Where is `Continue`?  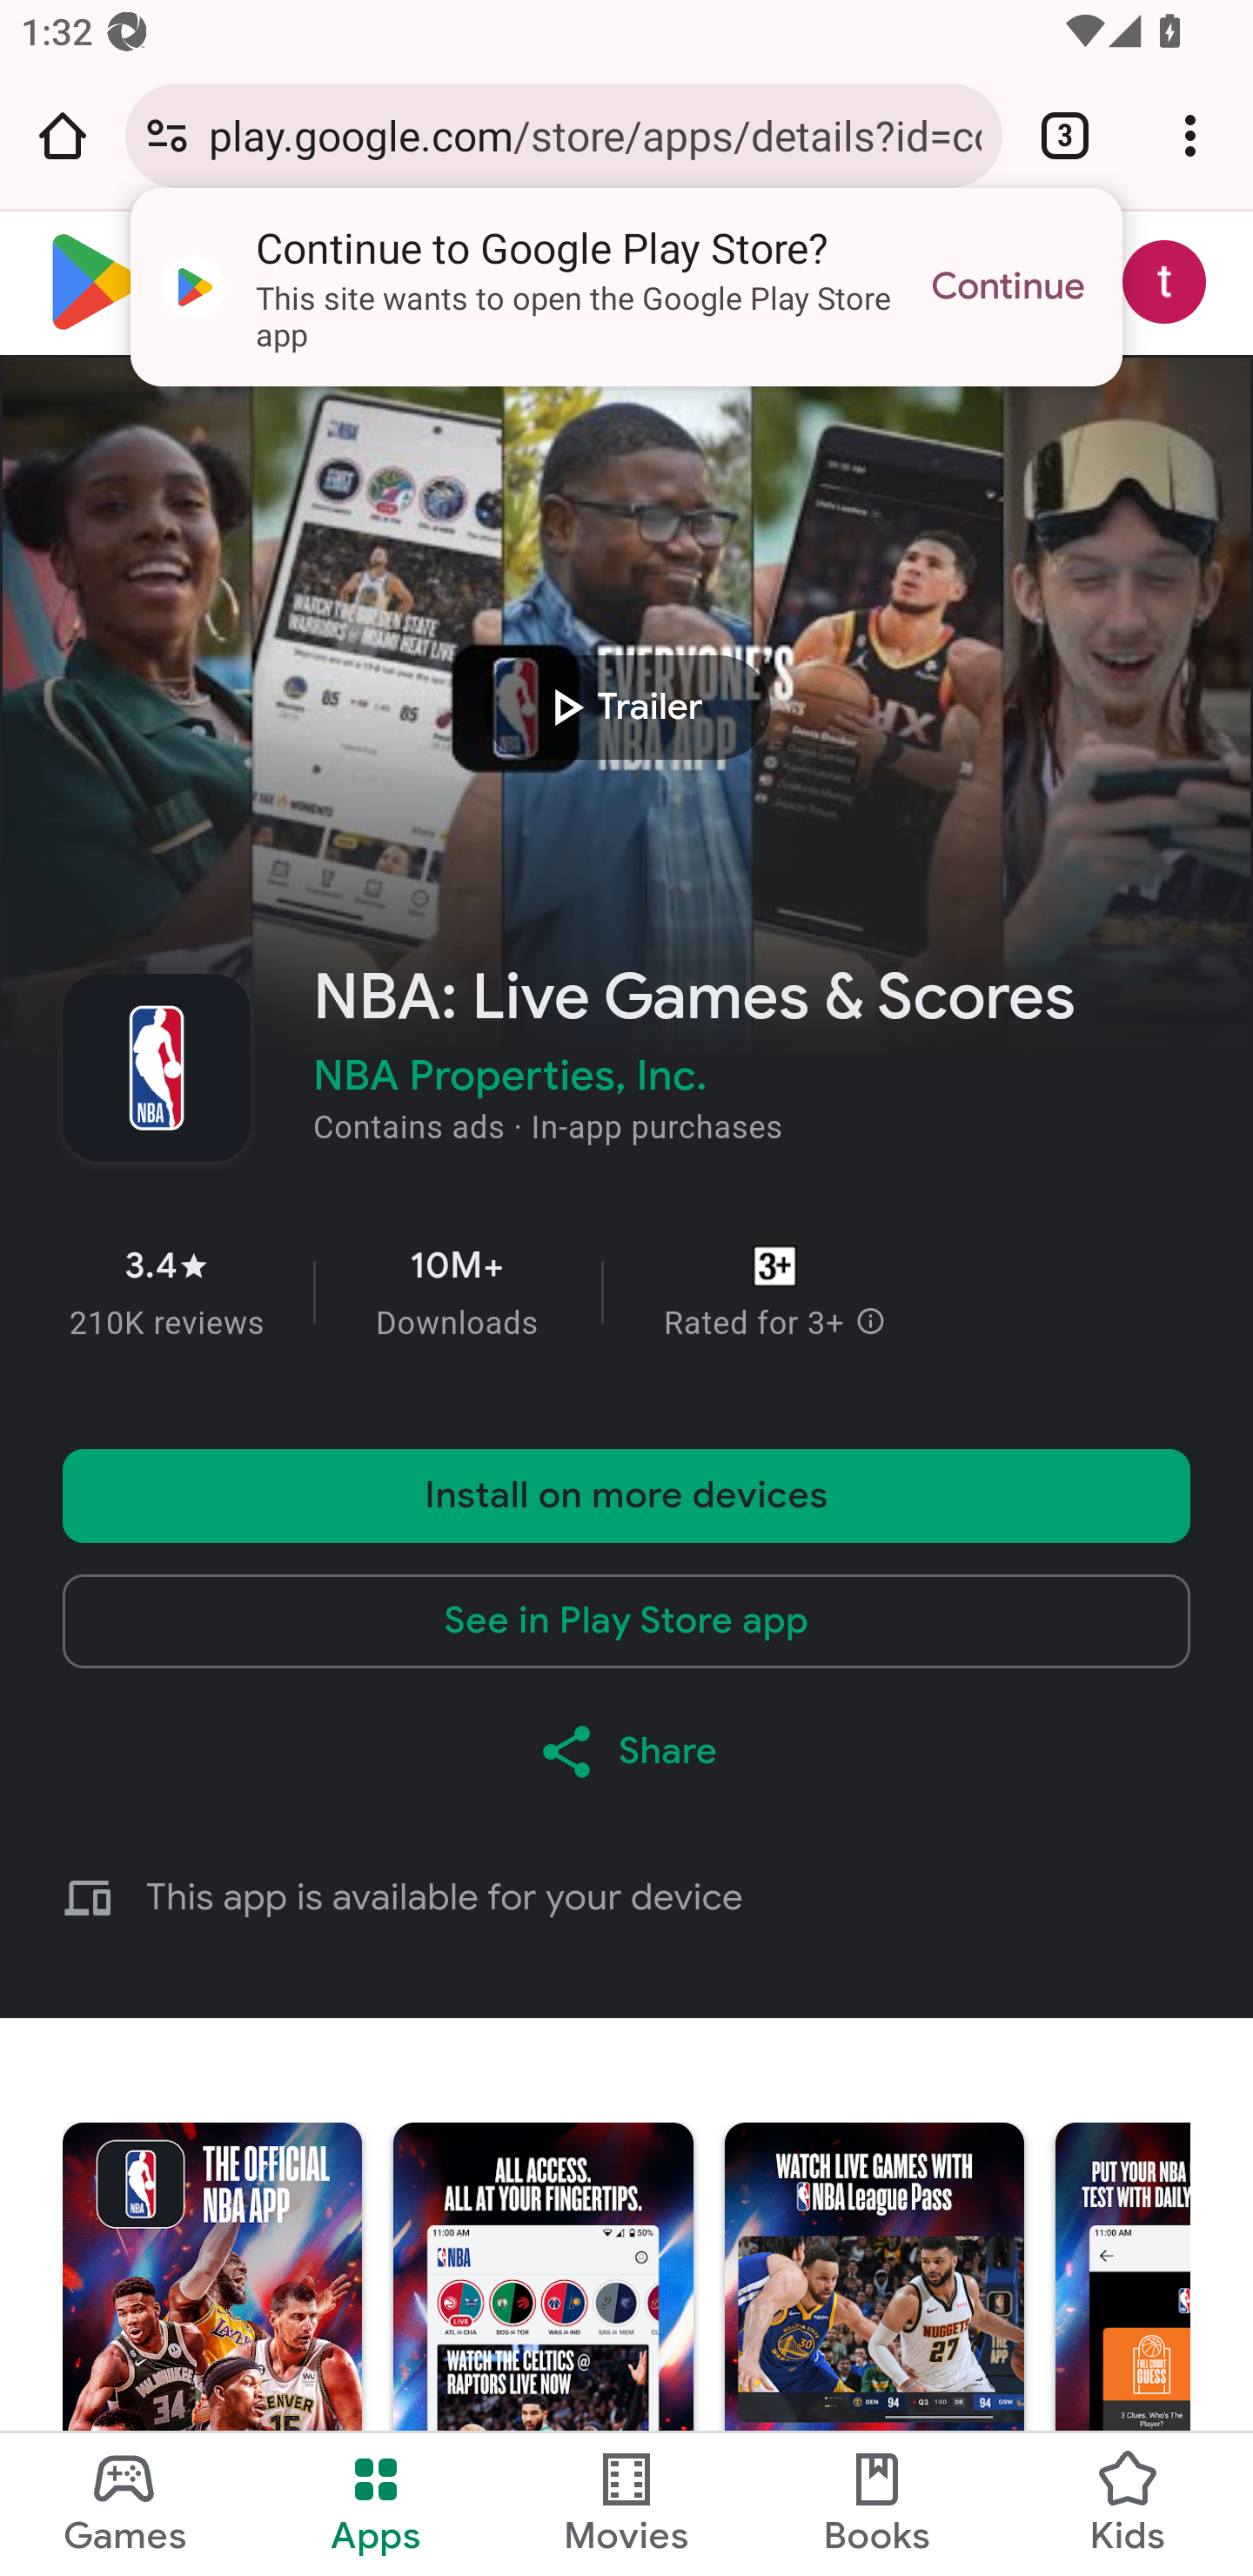
Continue is located at coordinates (1008, 287).